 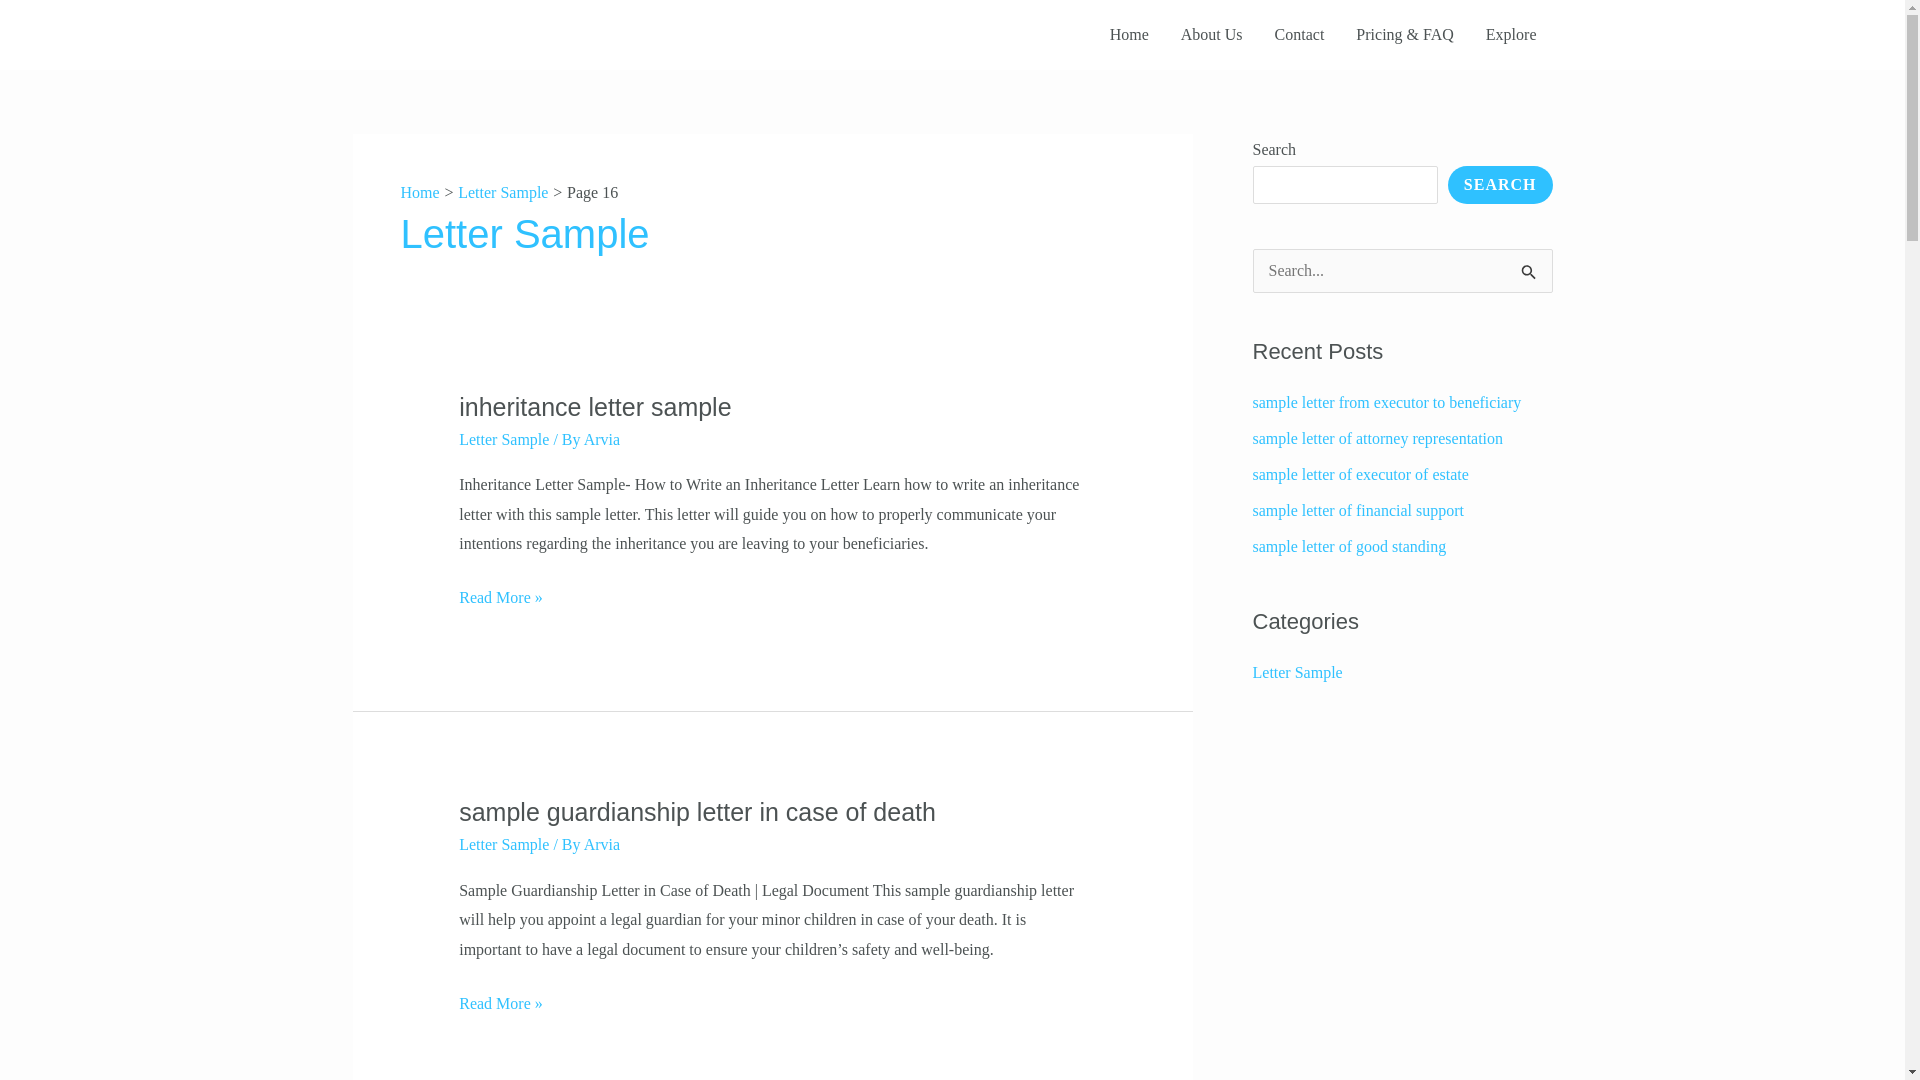 What do you see at coordinates (1530, 270) in the screenshot?
I see `Search` at bounding box center [1530, 270].